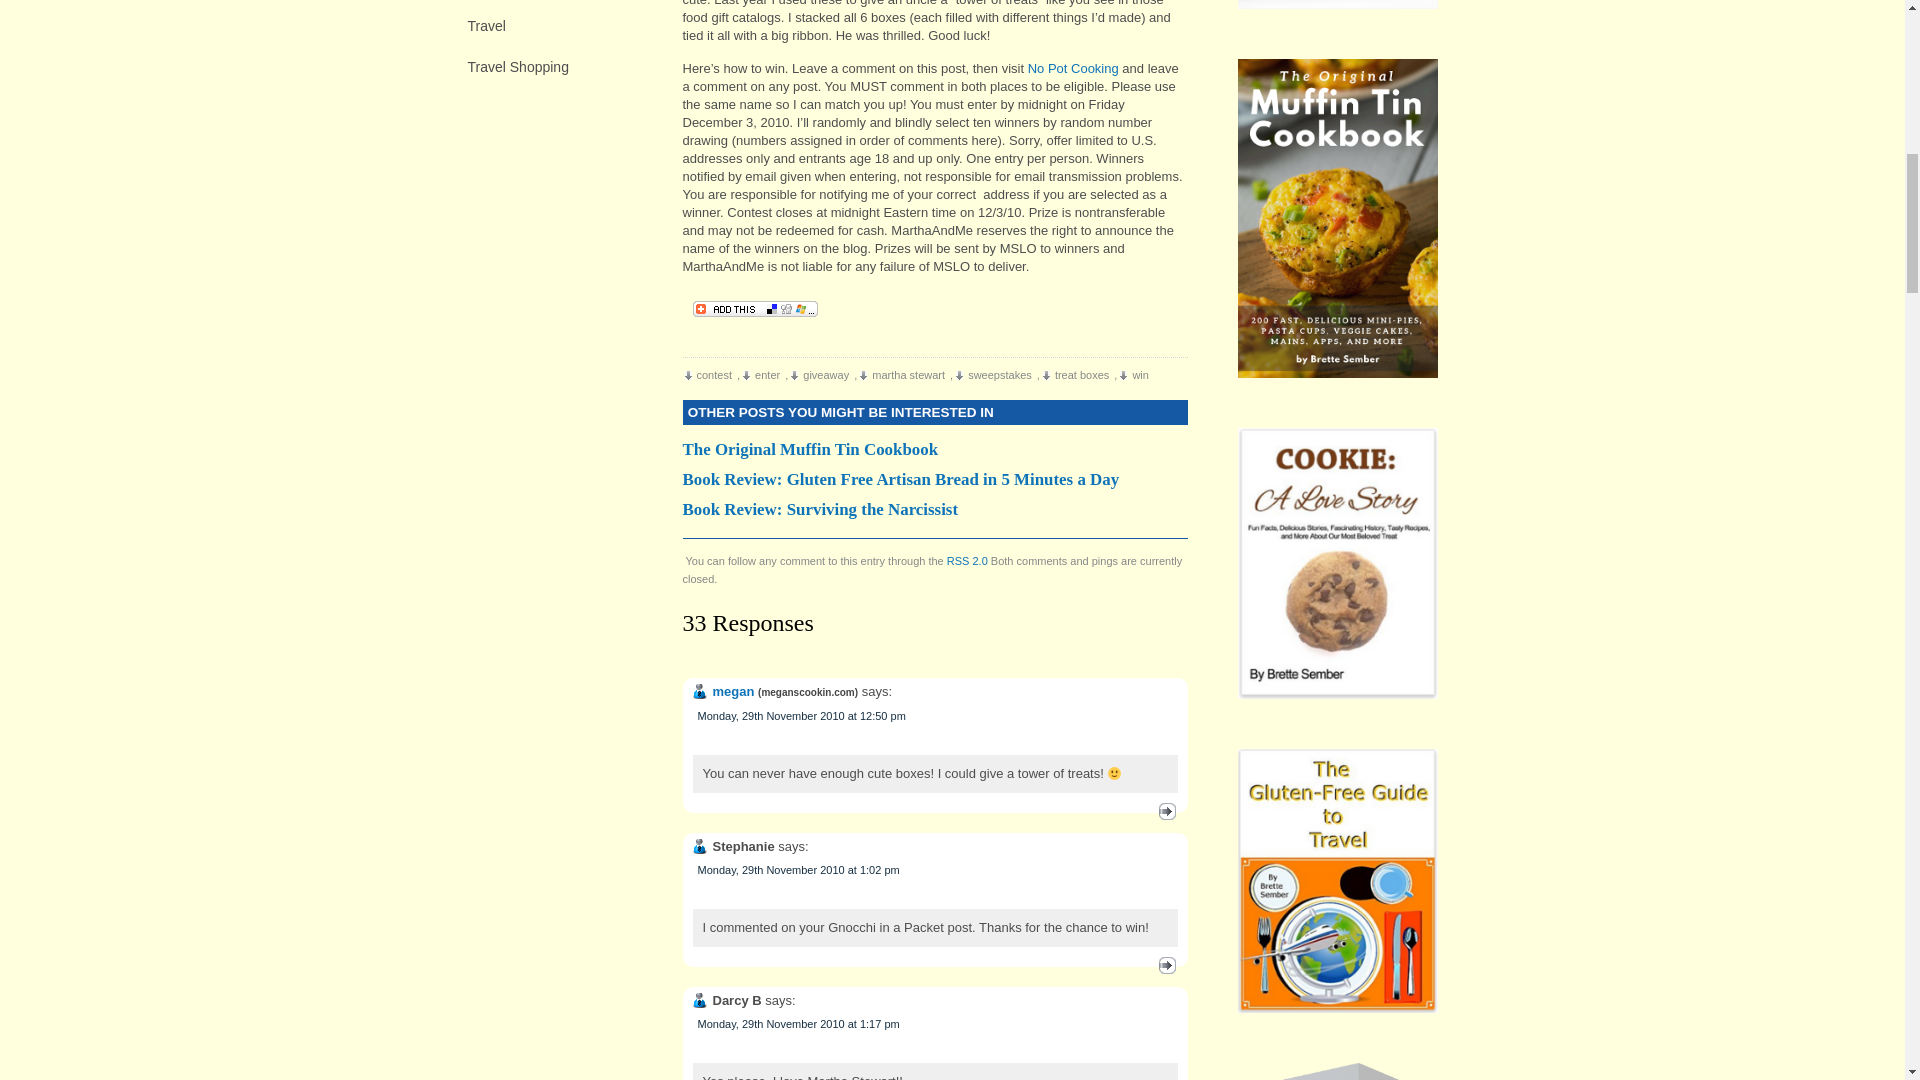  What do you see at coordinates (560, 25) in the screenshot?
I see `Travel` at bounding box center [560, 25].